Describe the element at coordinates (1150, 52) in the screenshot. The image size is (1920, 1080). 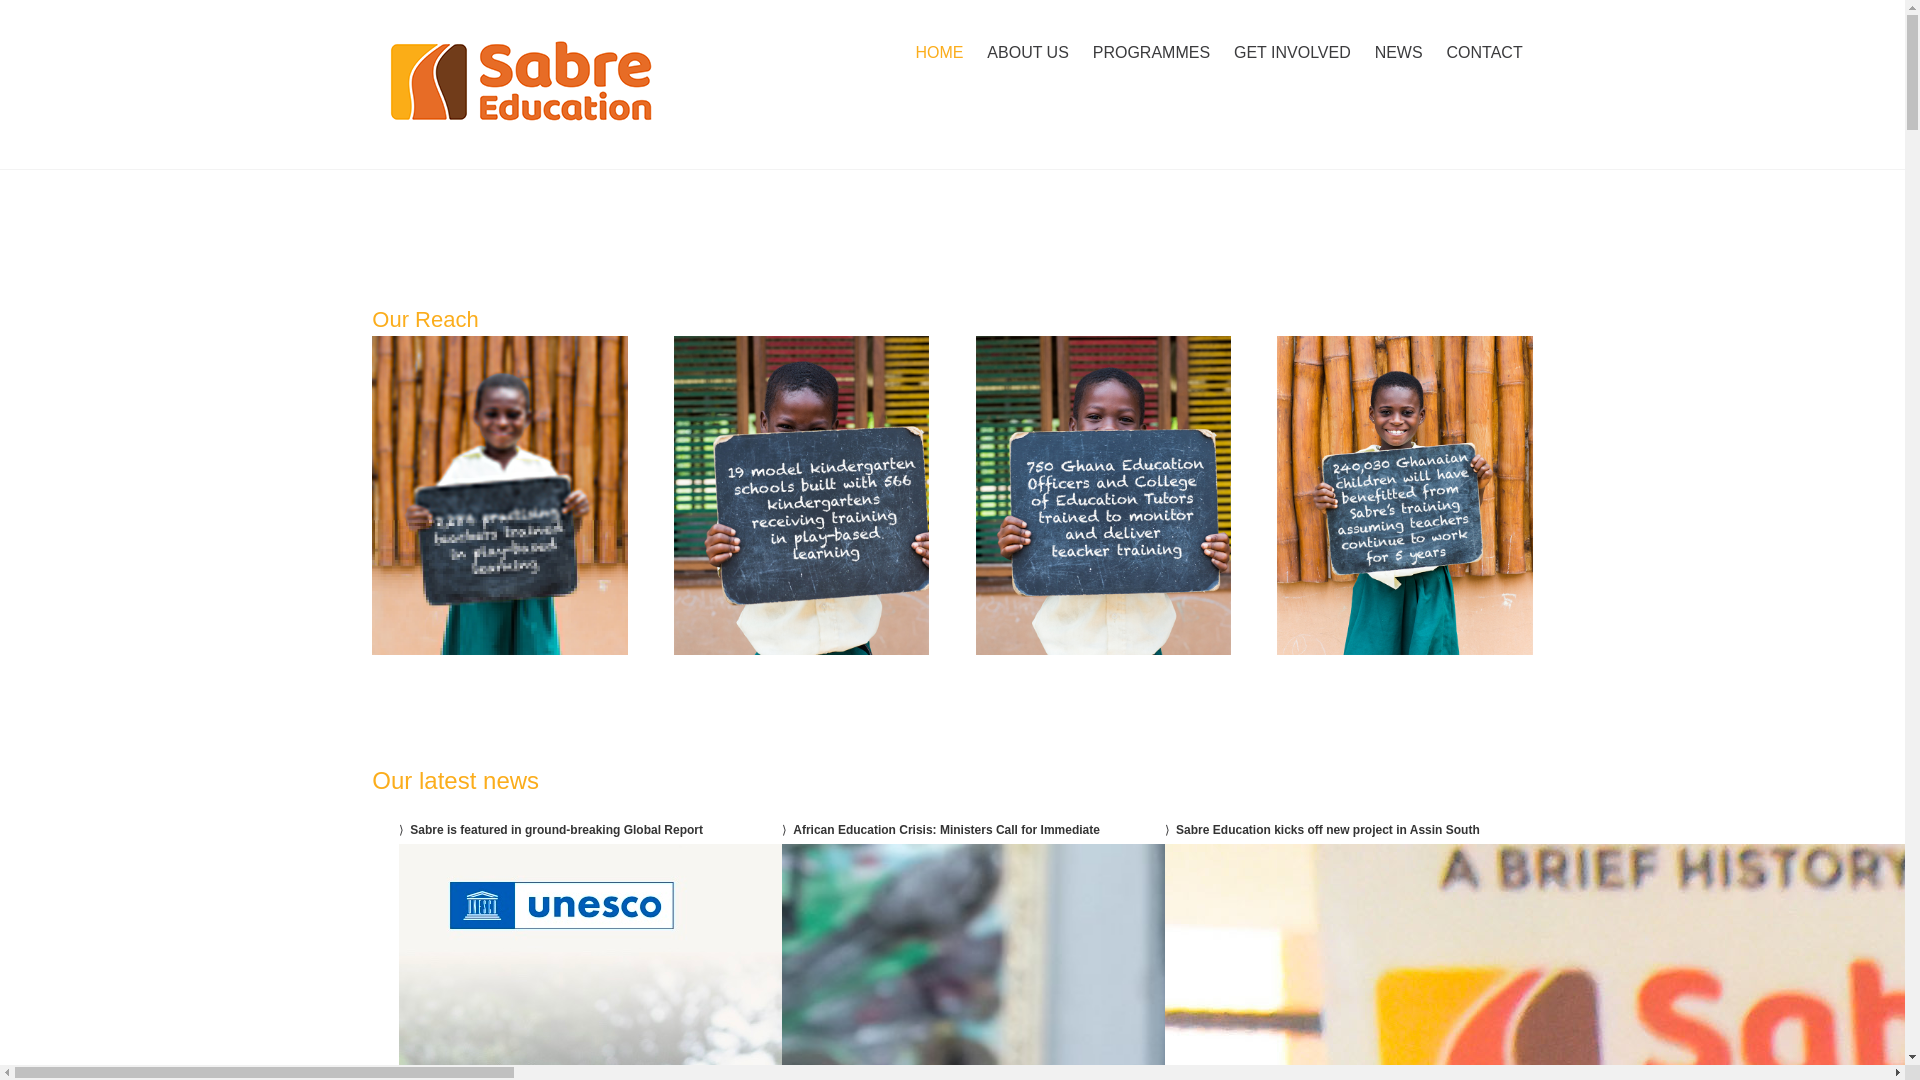
I see `PROGRAMMES` at that location.